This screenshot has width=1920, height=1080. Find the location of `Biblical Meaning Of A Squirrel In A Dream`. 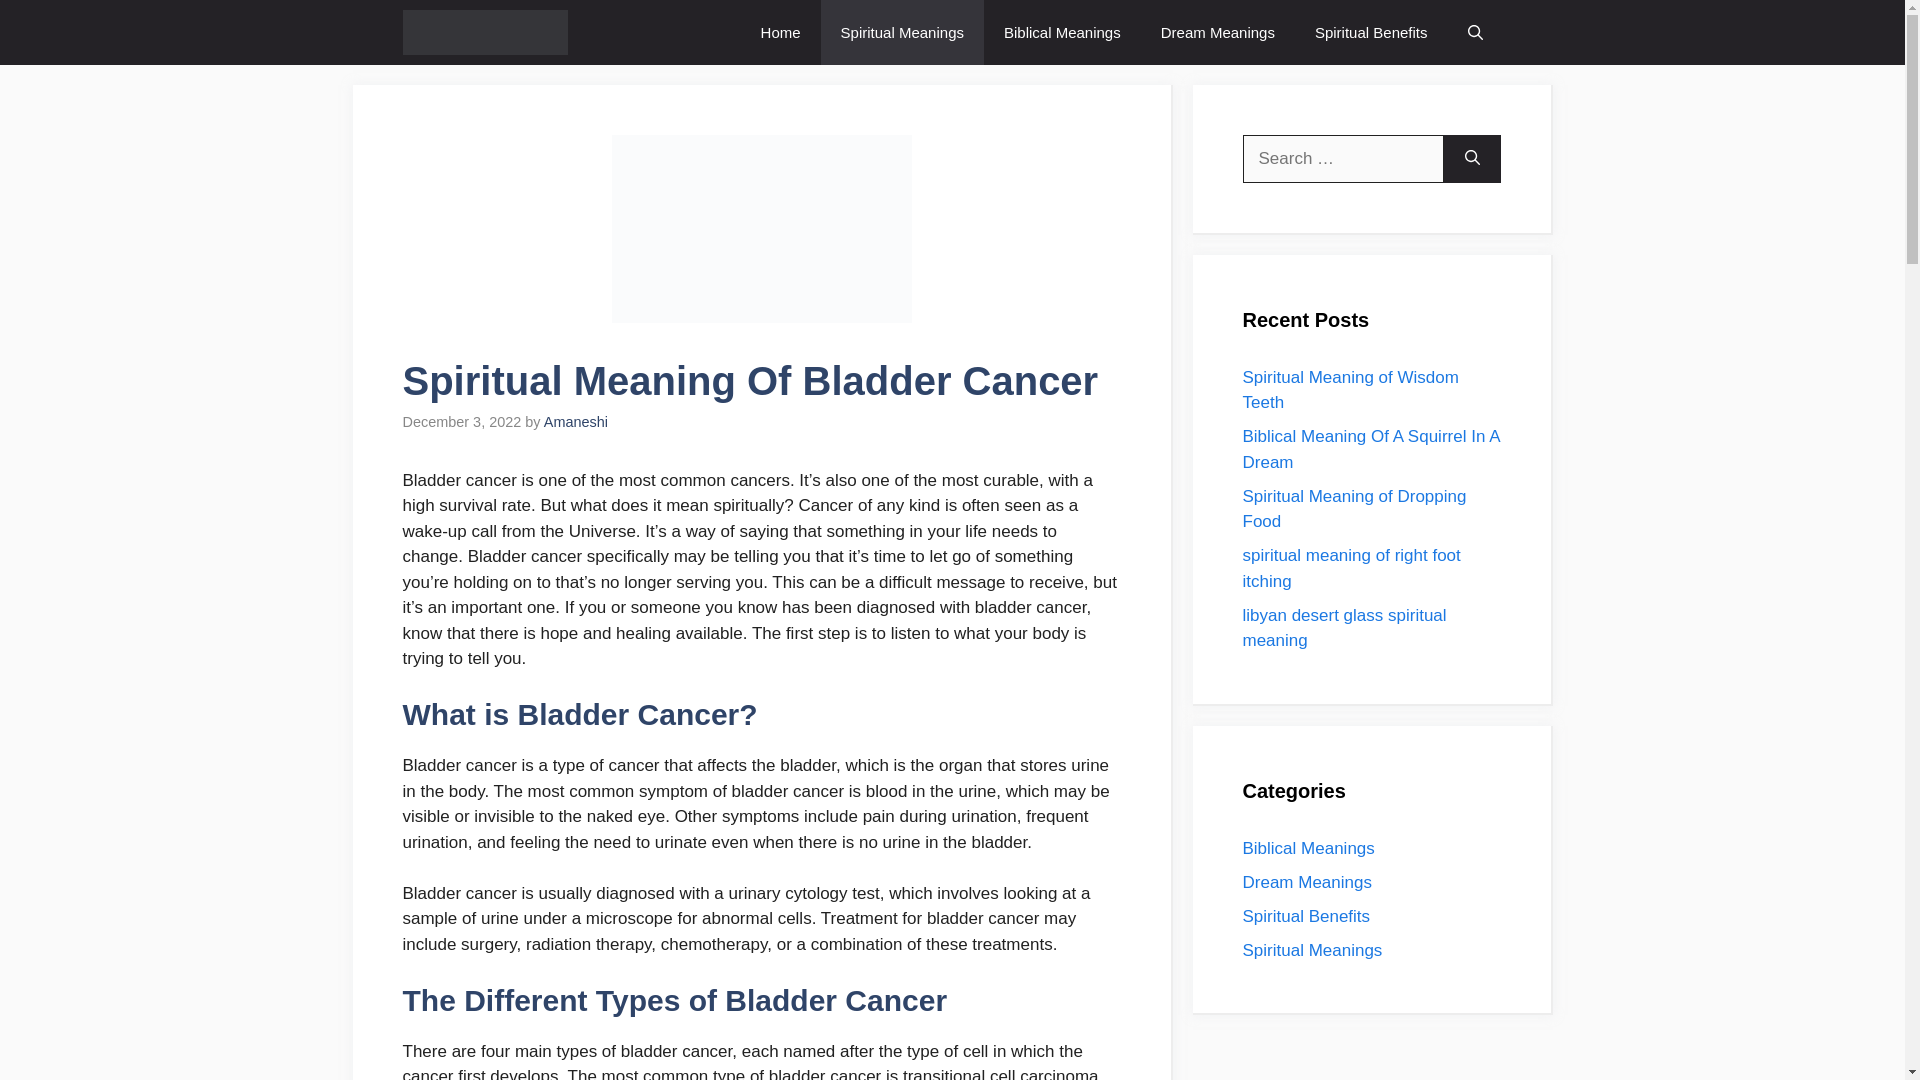

Biblical Meaning Of A Squirrel In A Dream is located at coordinates (1370, 448).